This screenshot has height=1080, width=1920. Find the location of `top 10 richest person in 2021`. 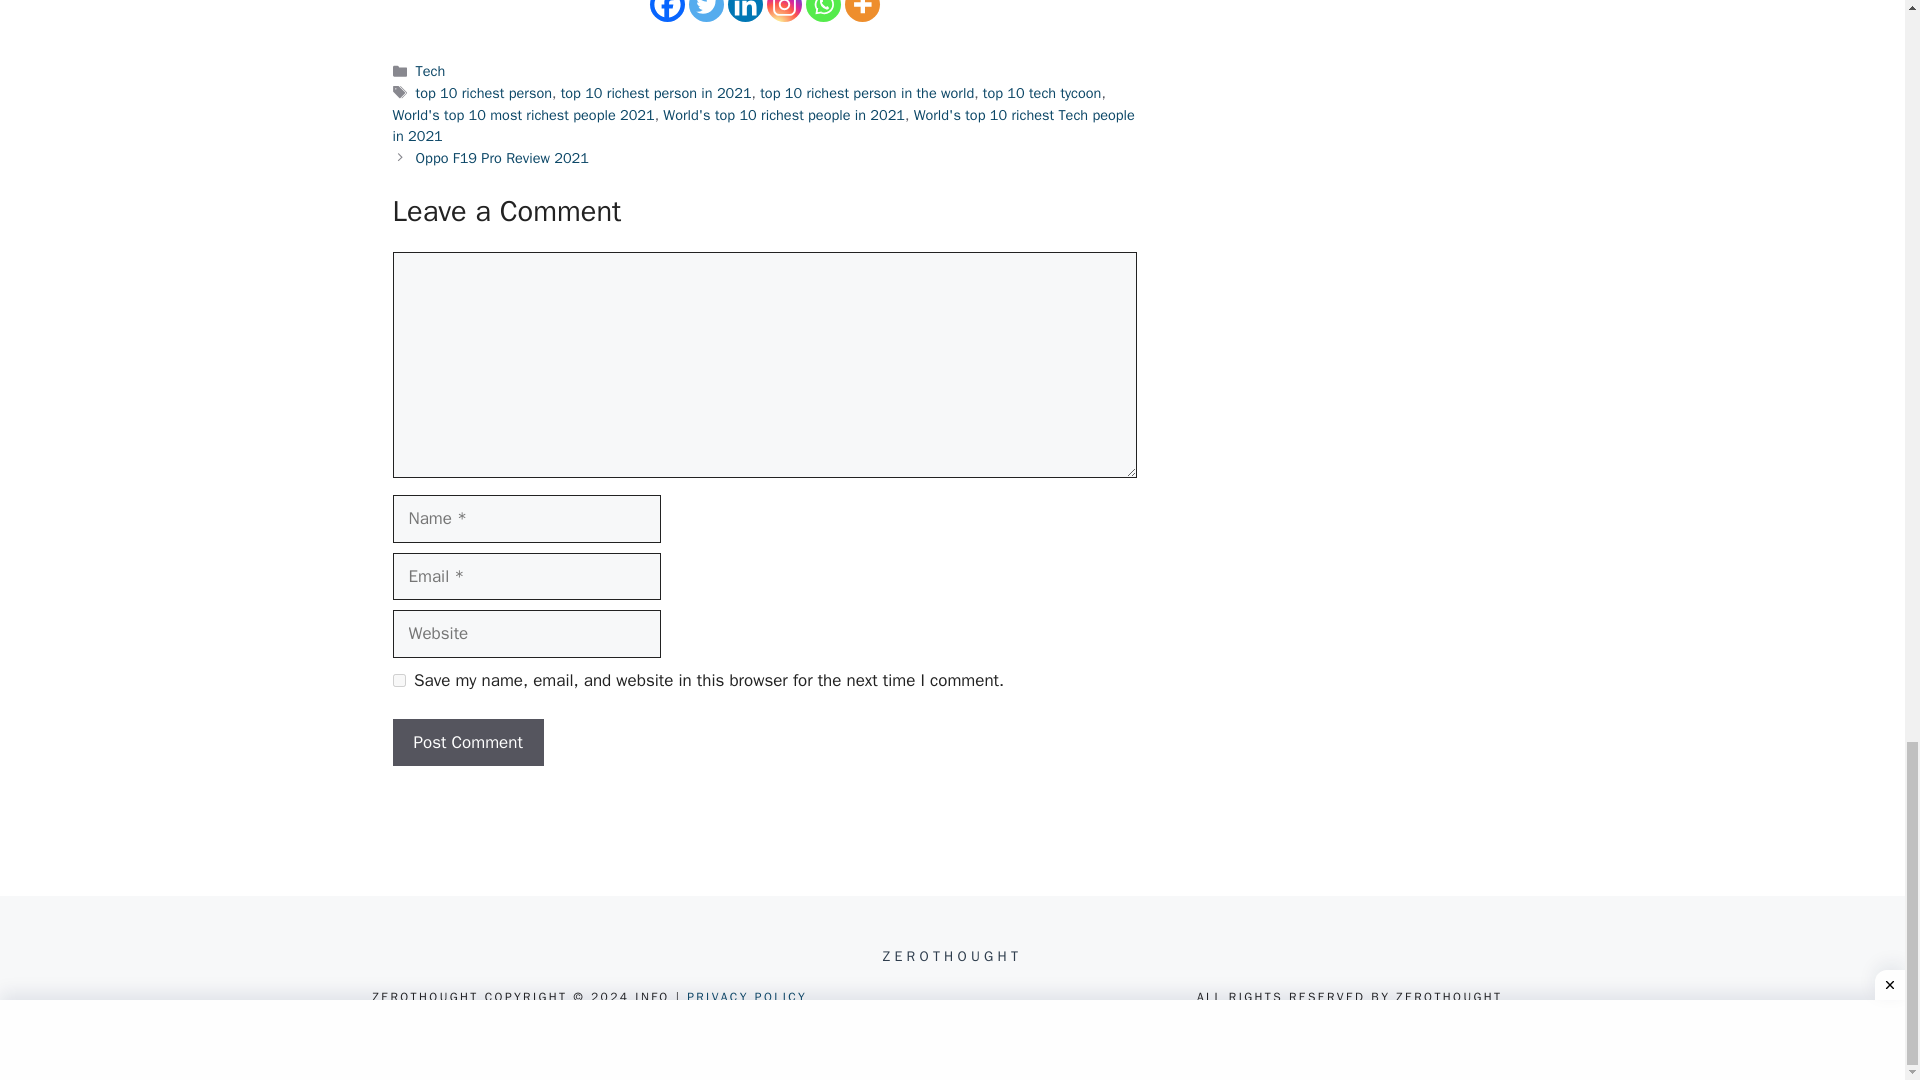

top 10 richest person in 2021 is located at coordinates (656, 92).